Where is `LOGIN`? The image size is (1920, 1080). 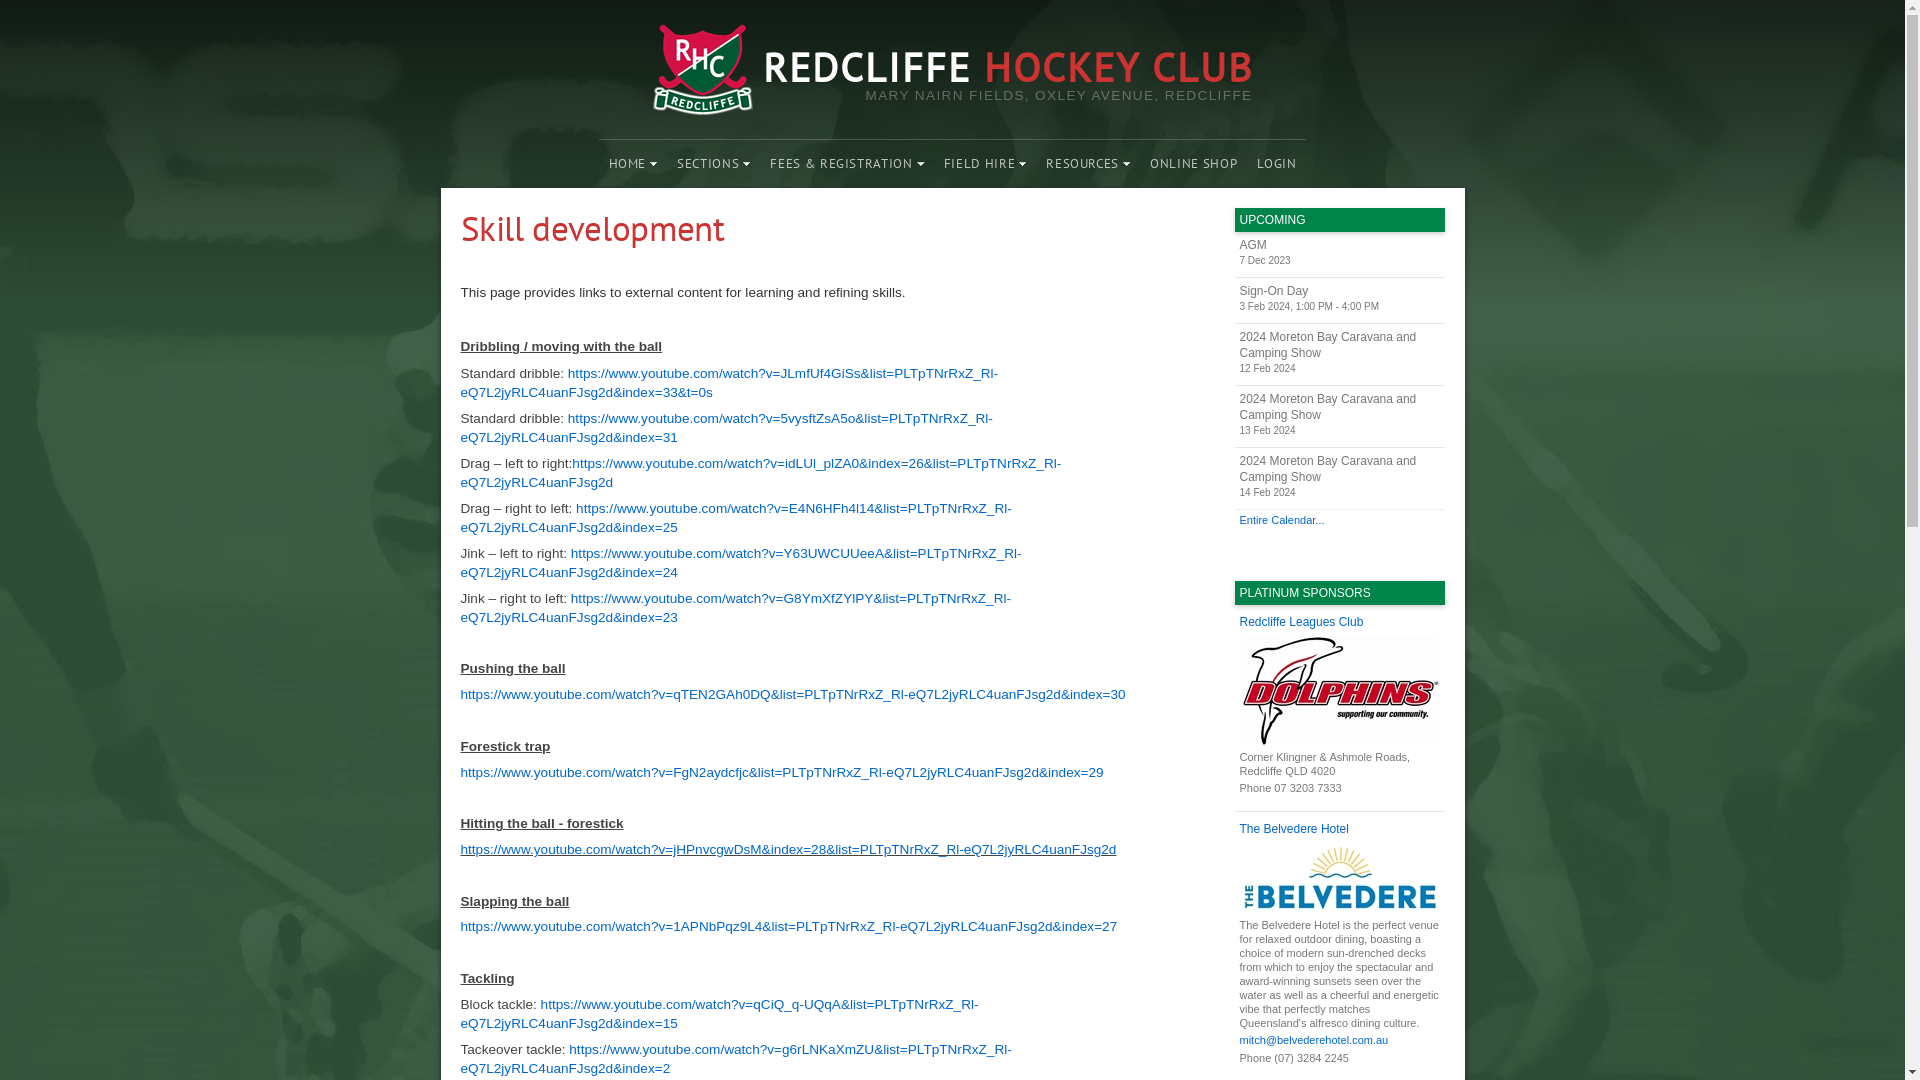 LOGIN is located at coordinates (1276, 164).